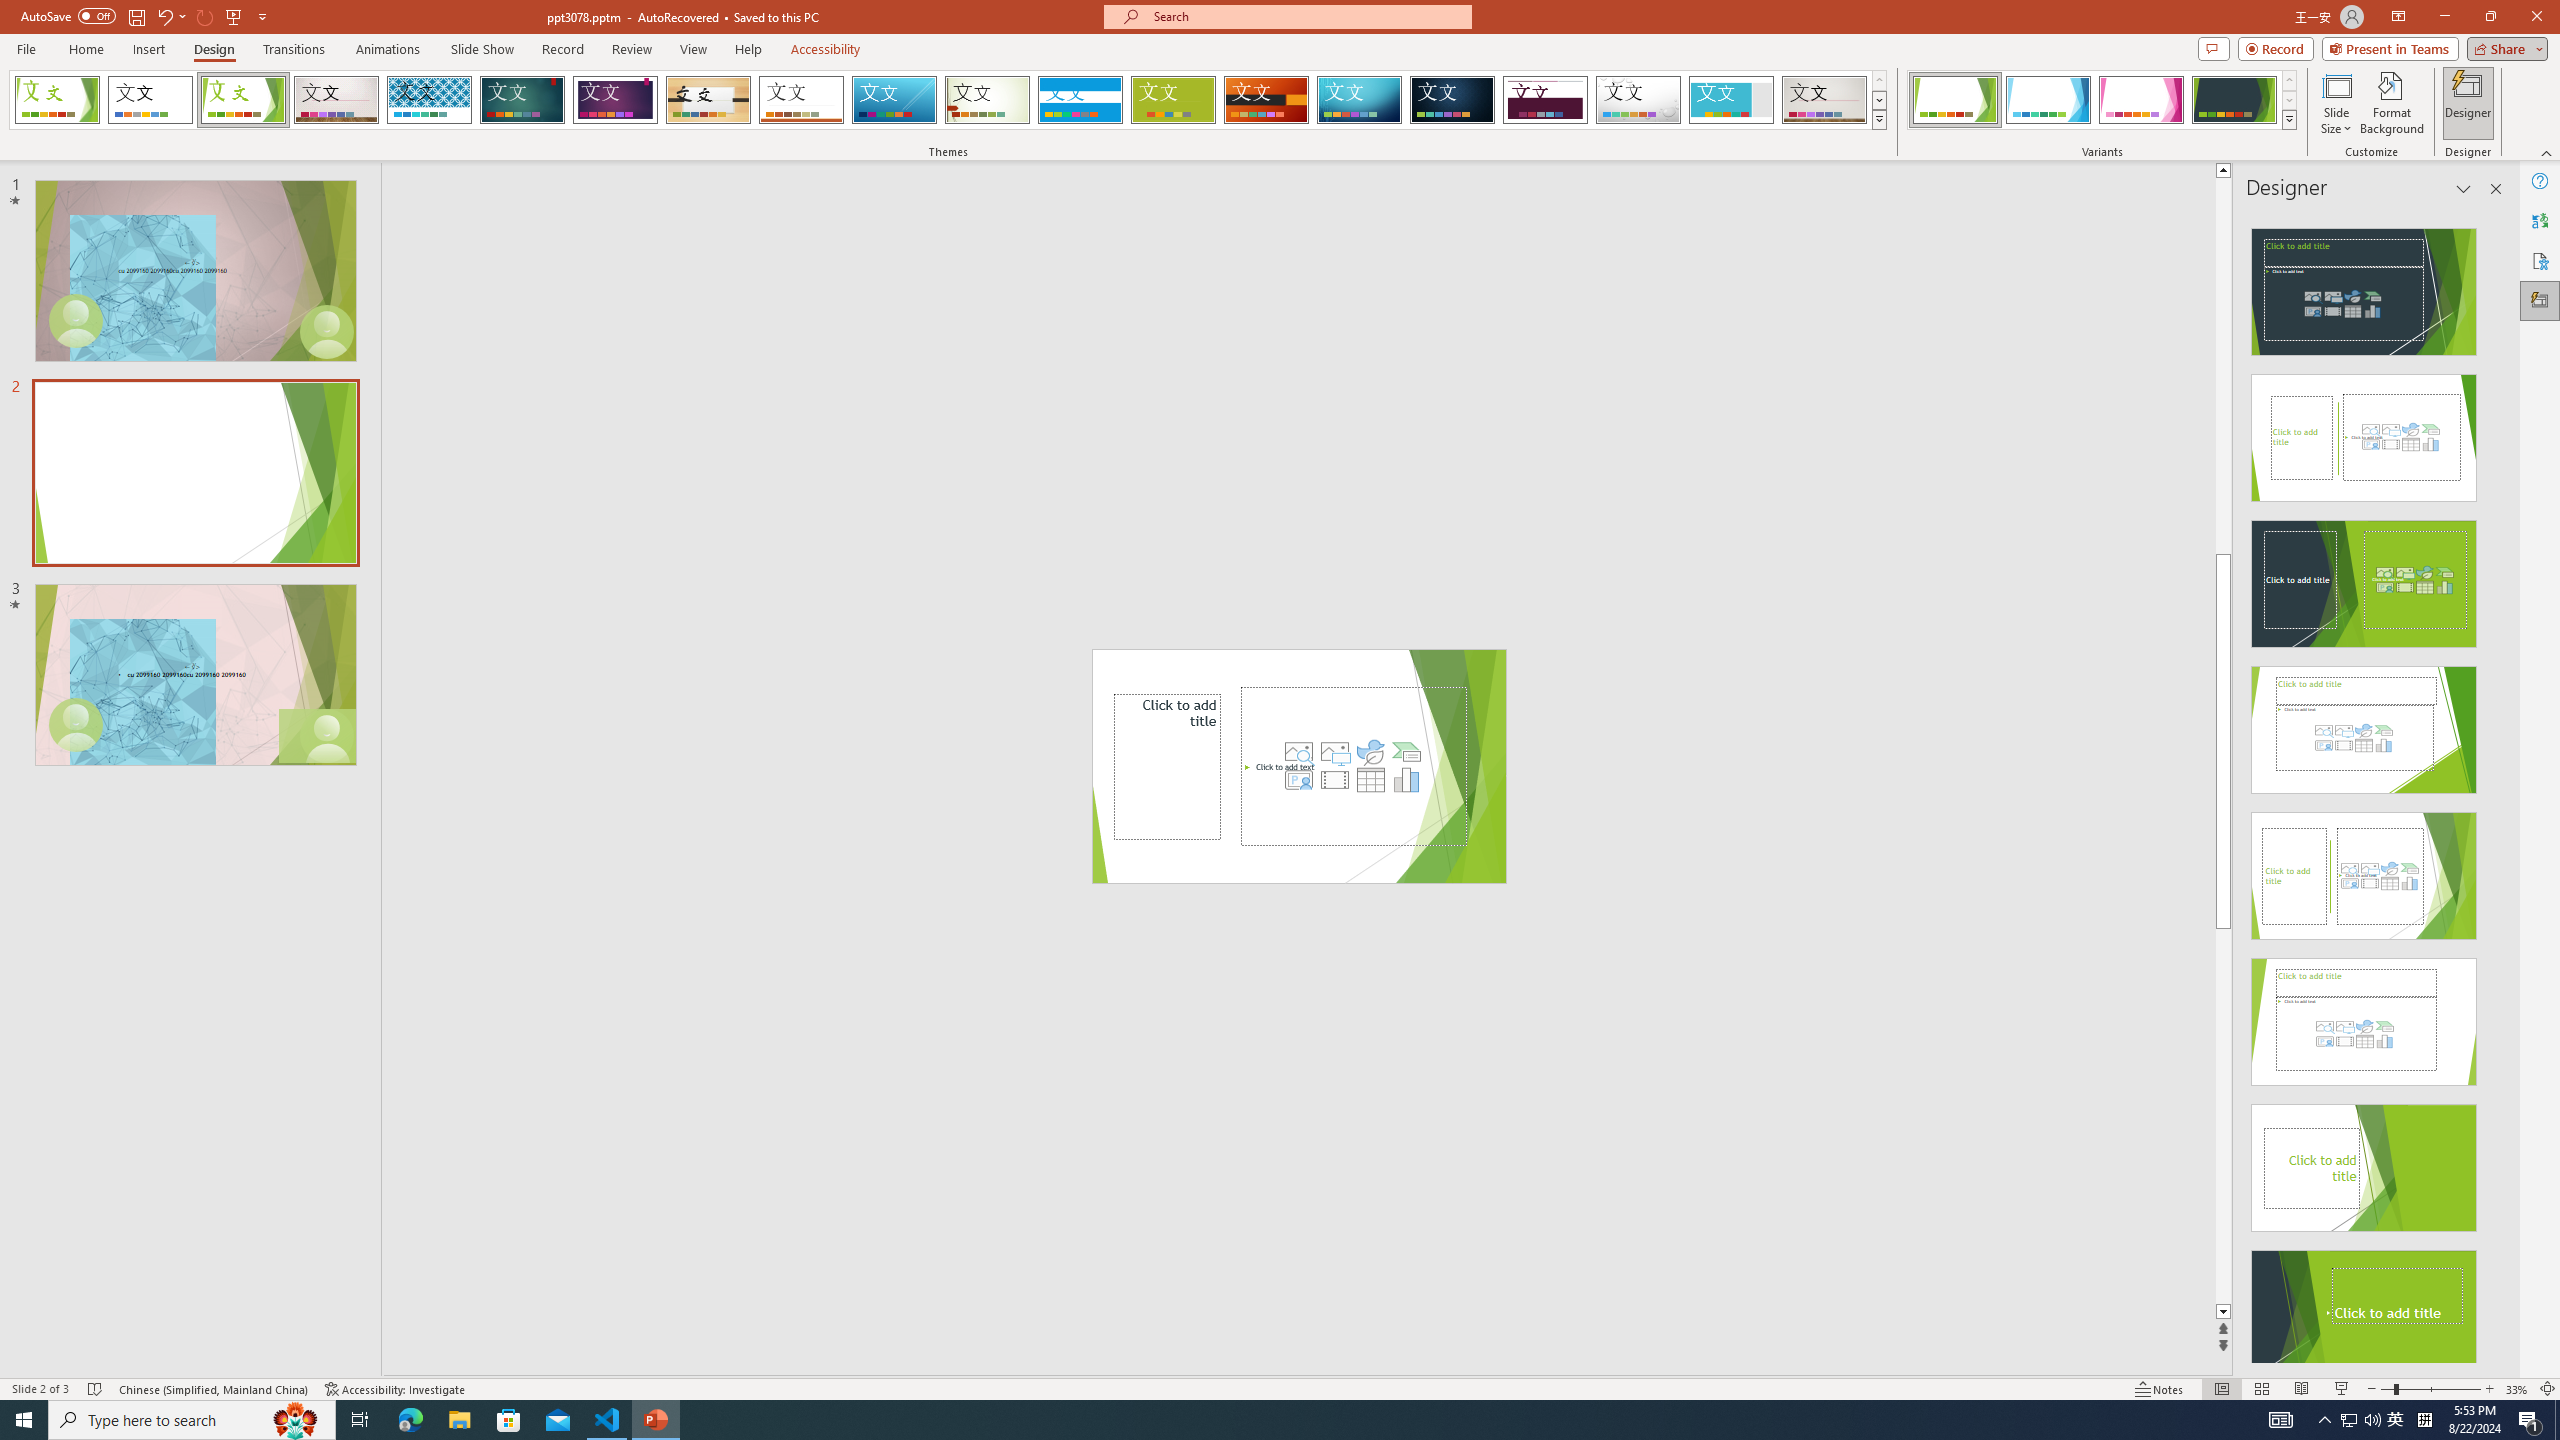 The height and width of the screenshot is (1440, 2560). Describe the element at coordinates (150, 100) in the screenshot. I see `Office Theme` at that location.